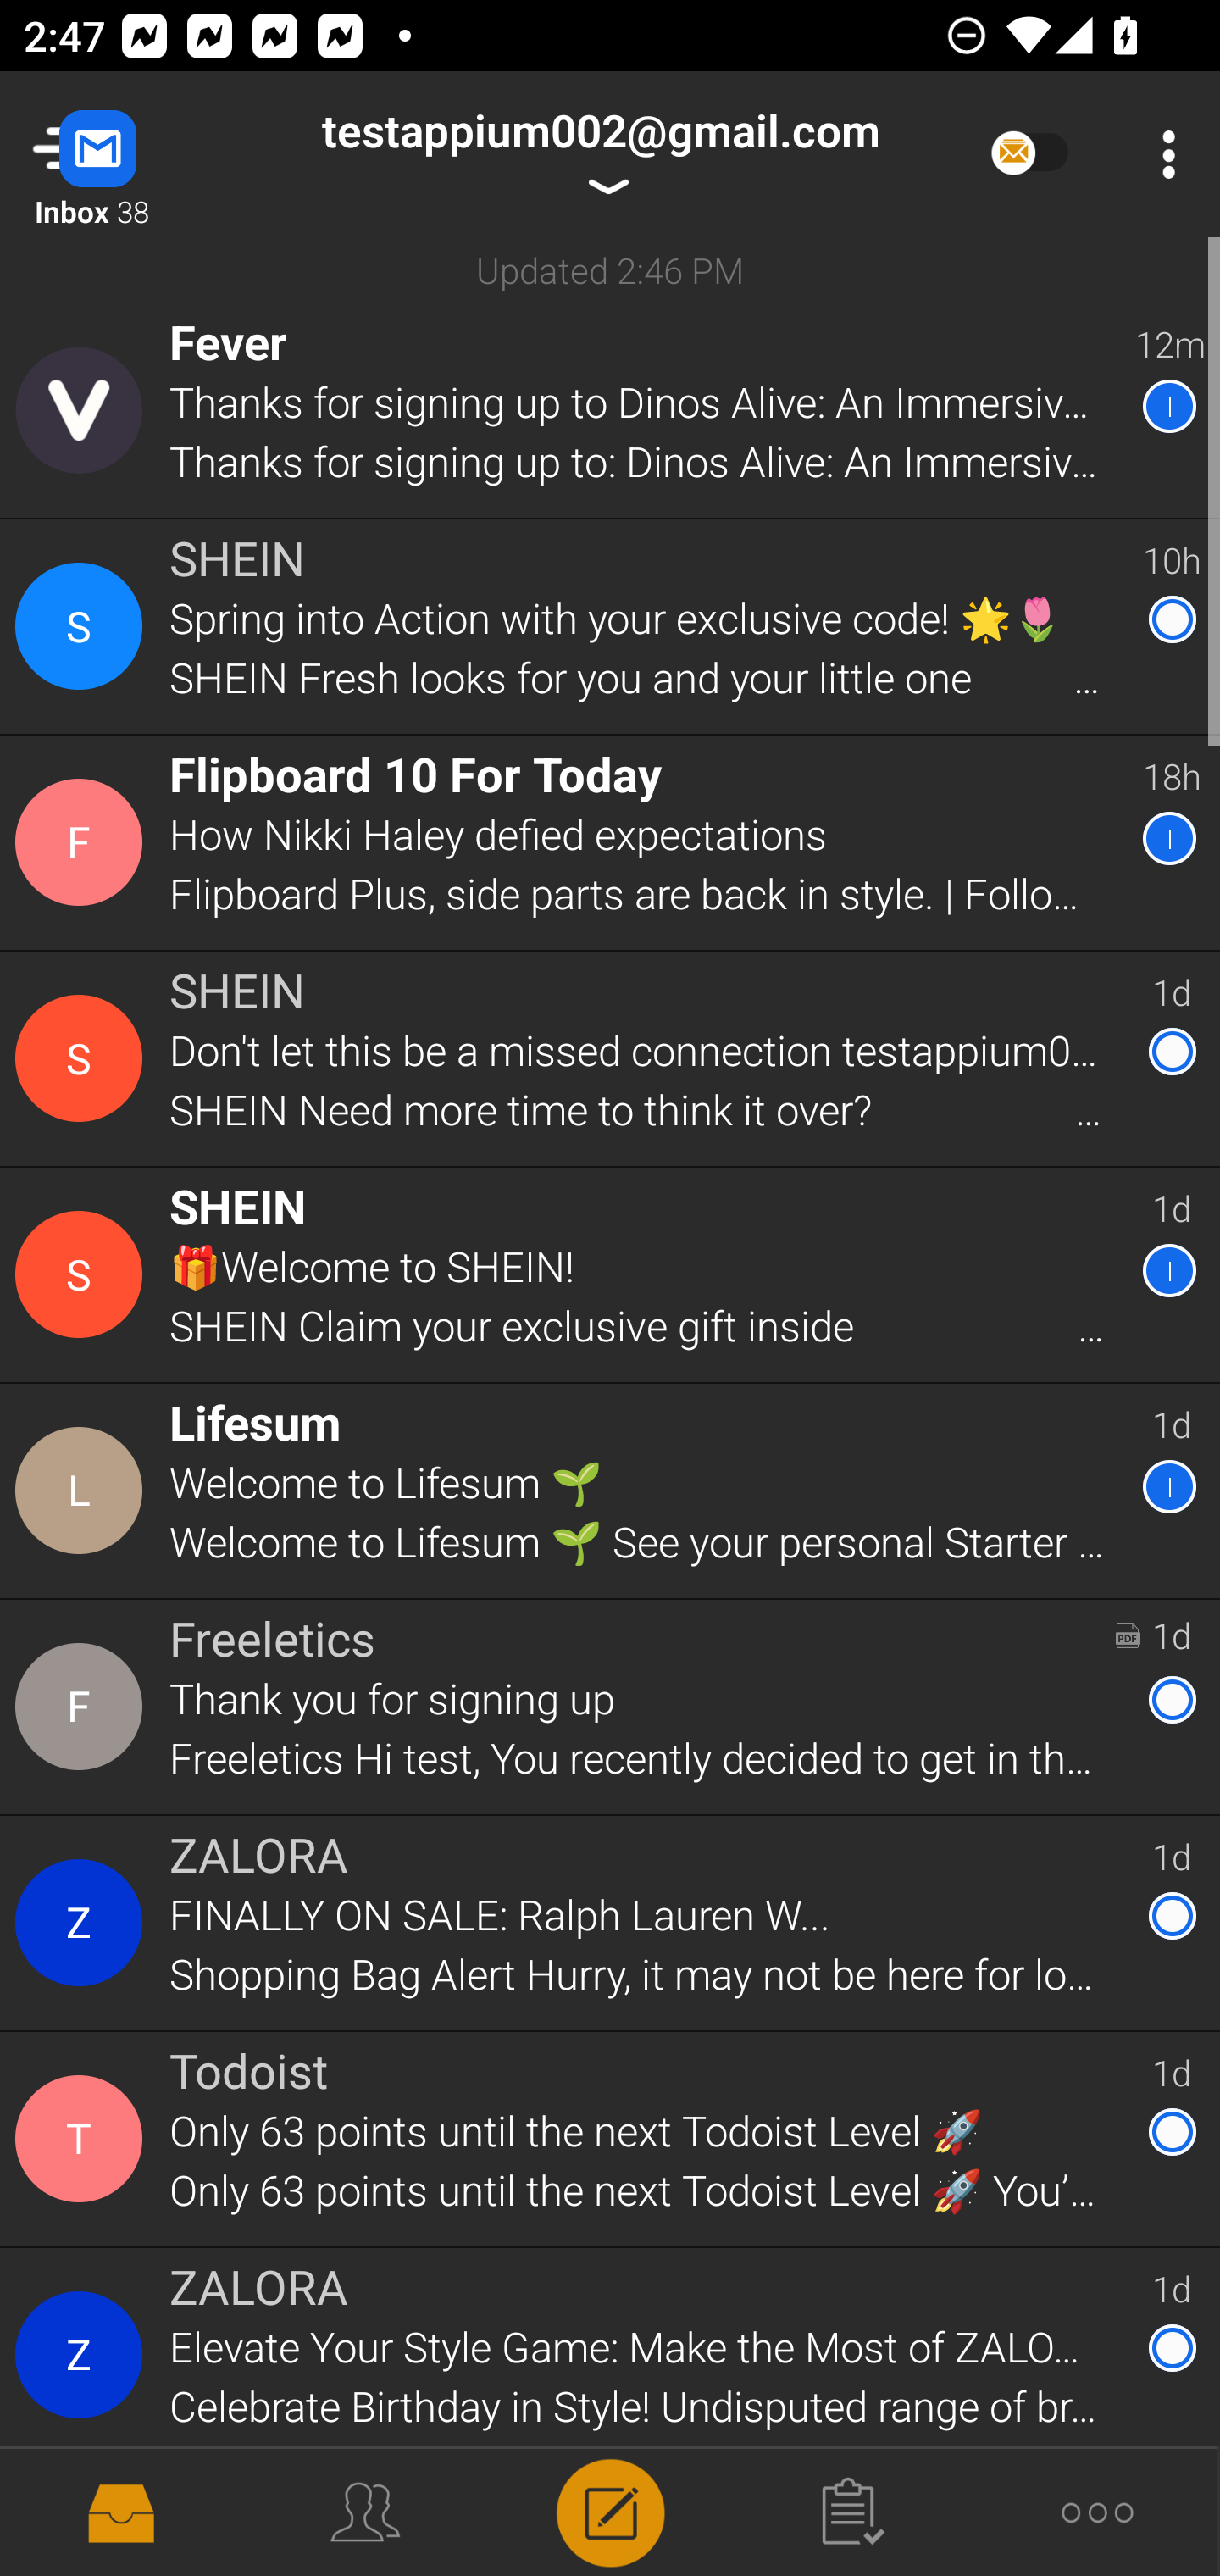  Describe the element at coordinates (83, 1274) in the screenshot. I see `Contact Details` at that location.